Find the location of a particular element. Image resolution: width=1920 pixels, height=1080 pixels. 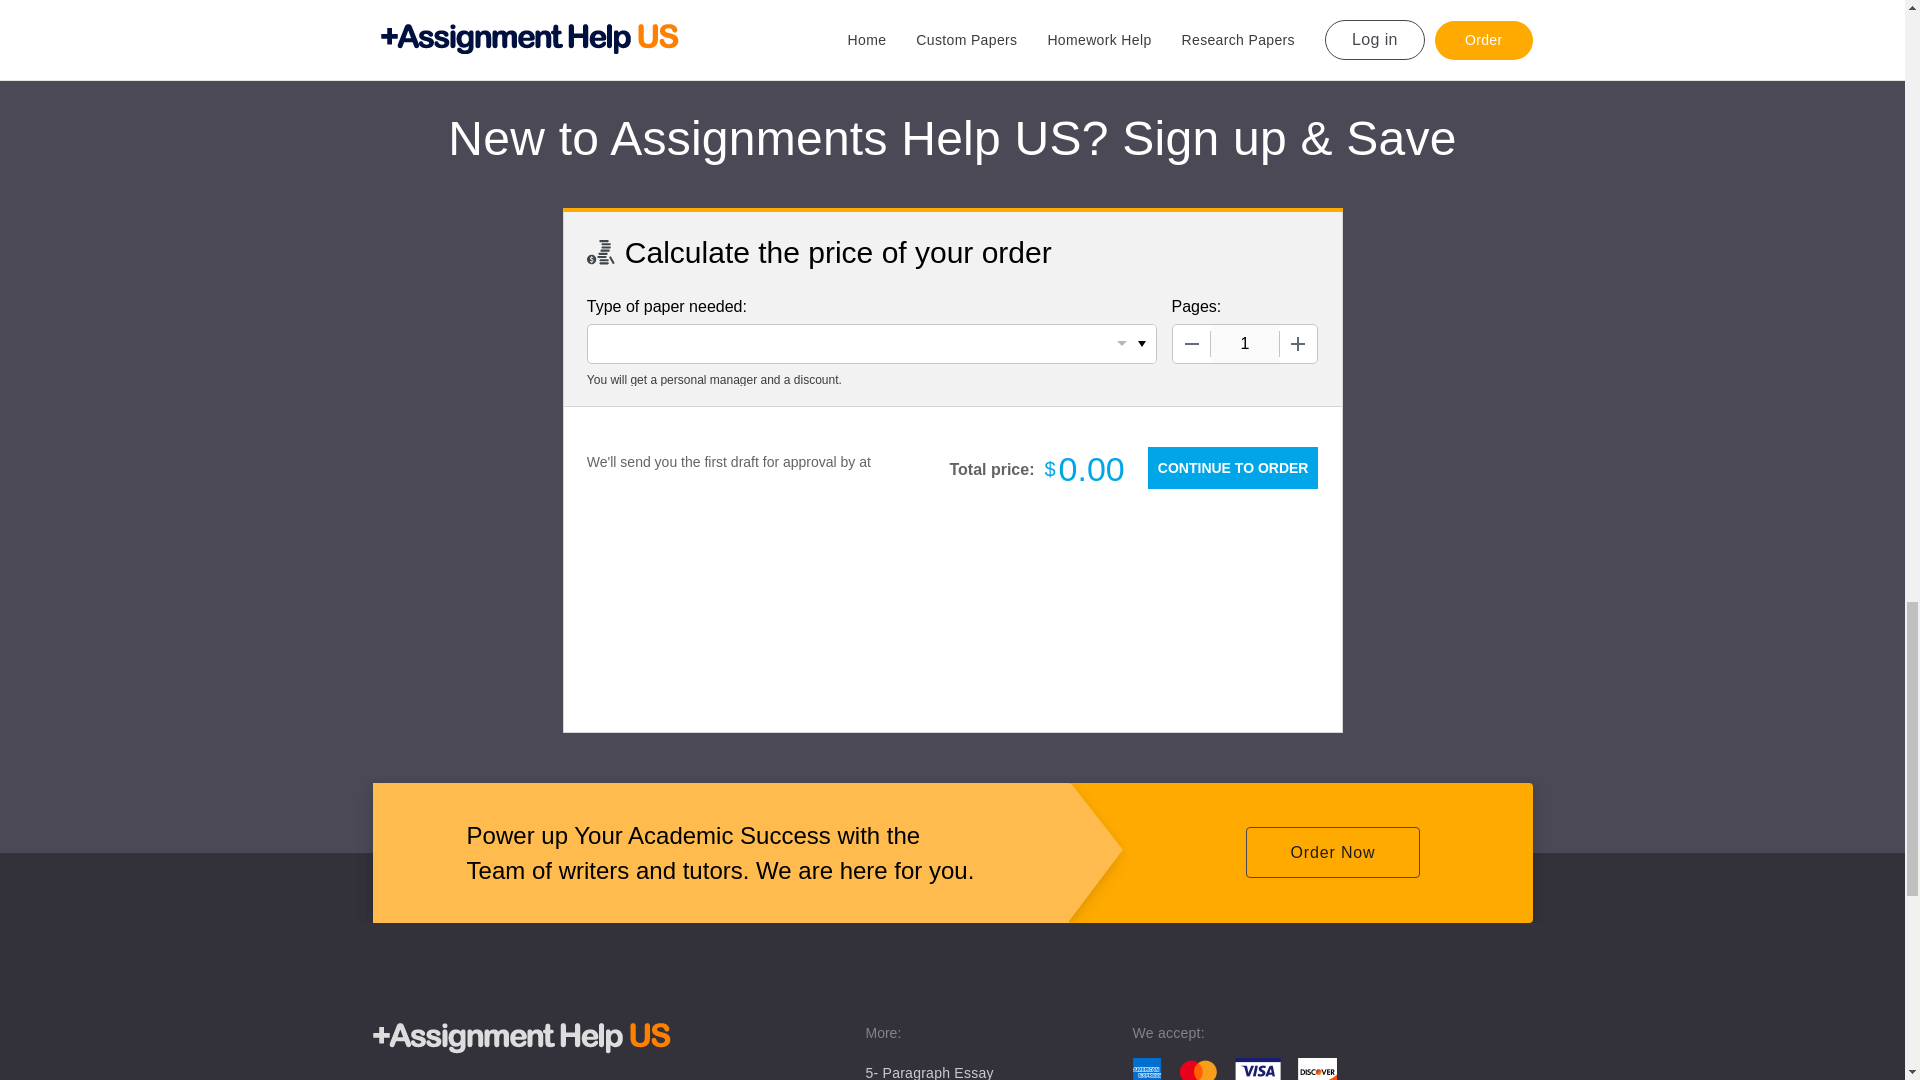

1 is located at coordinates (1244, 344).